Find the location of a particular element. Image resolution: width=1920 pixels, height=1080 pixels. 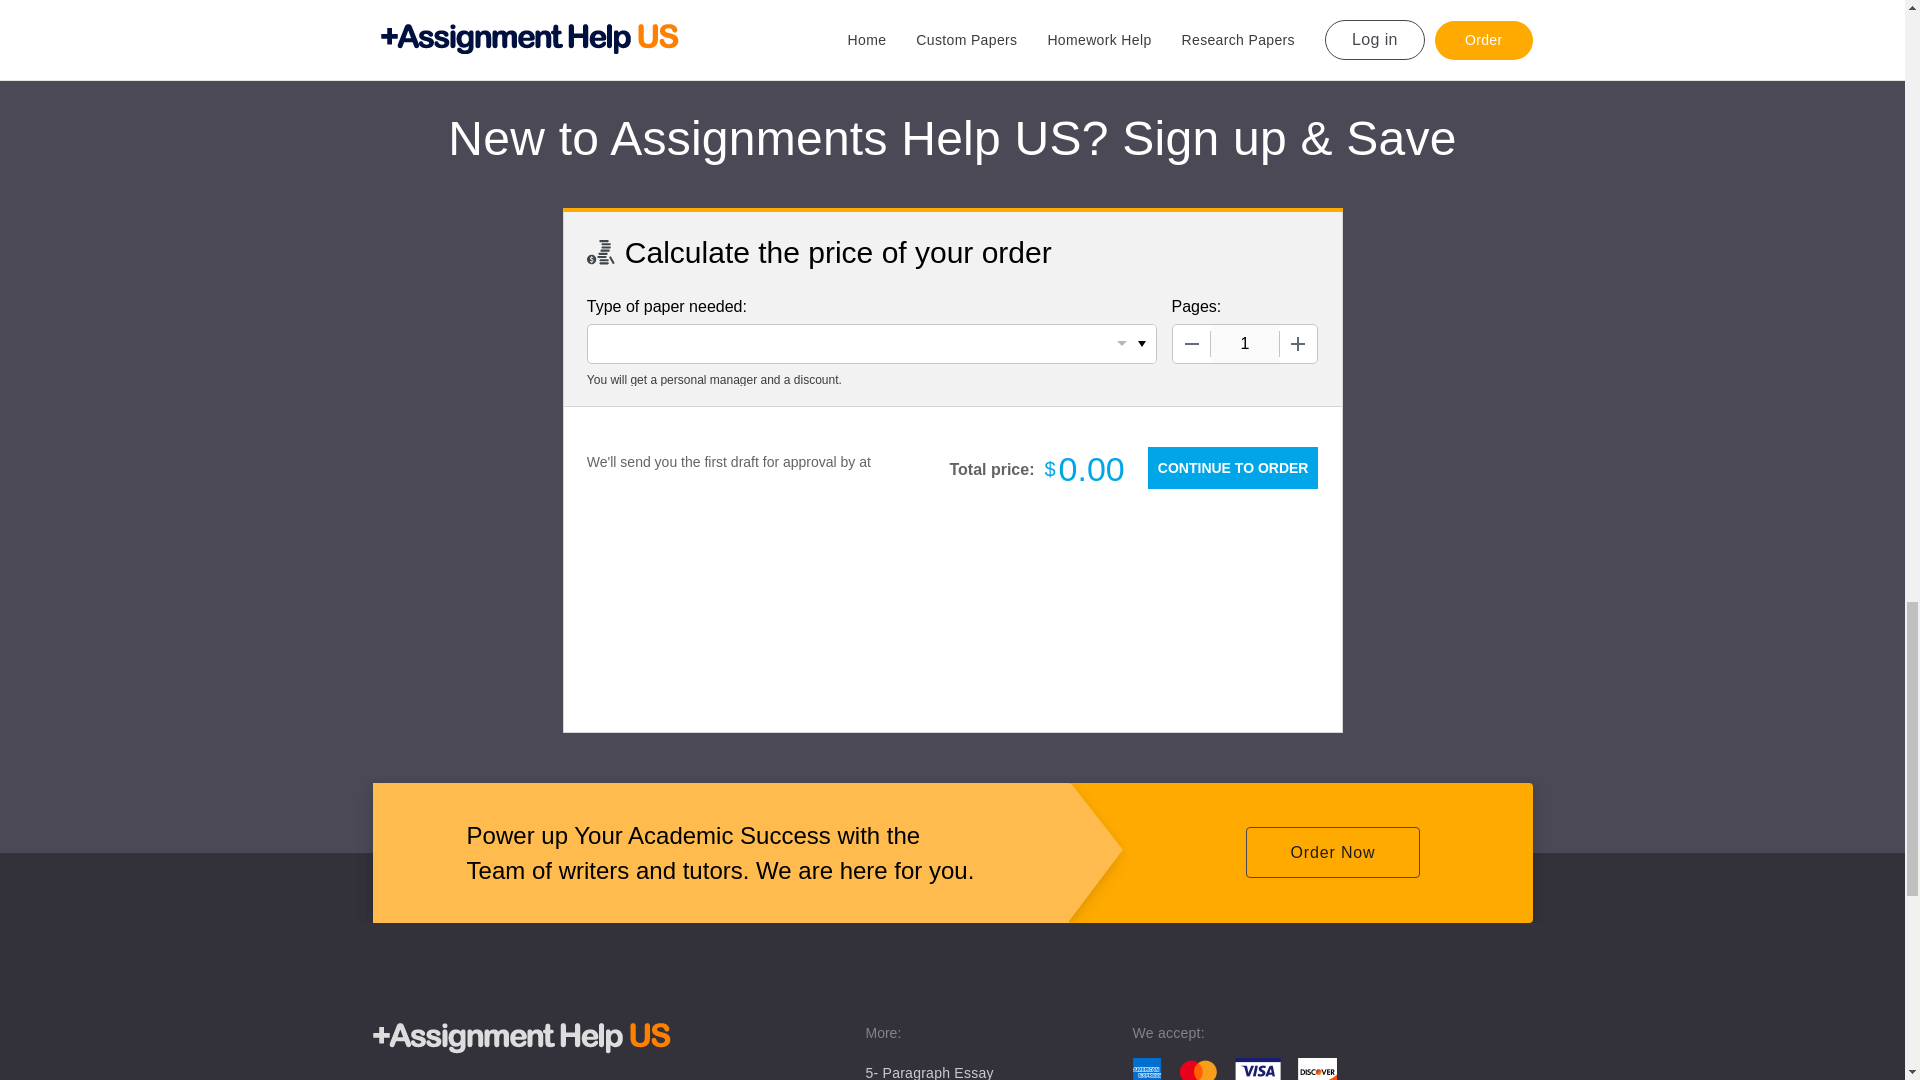

1 is located at coordinates (1244, 344).